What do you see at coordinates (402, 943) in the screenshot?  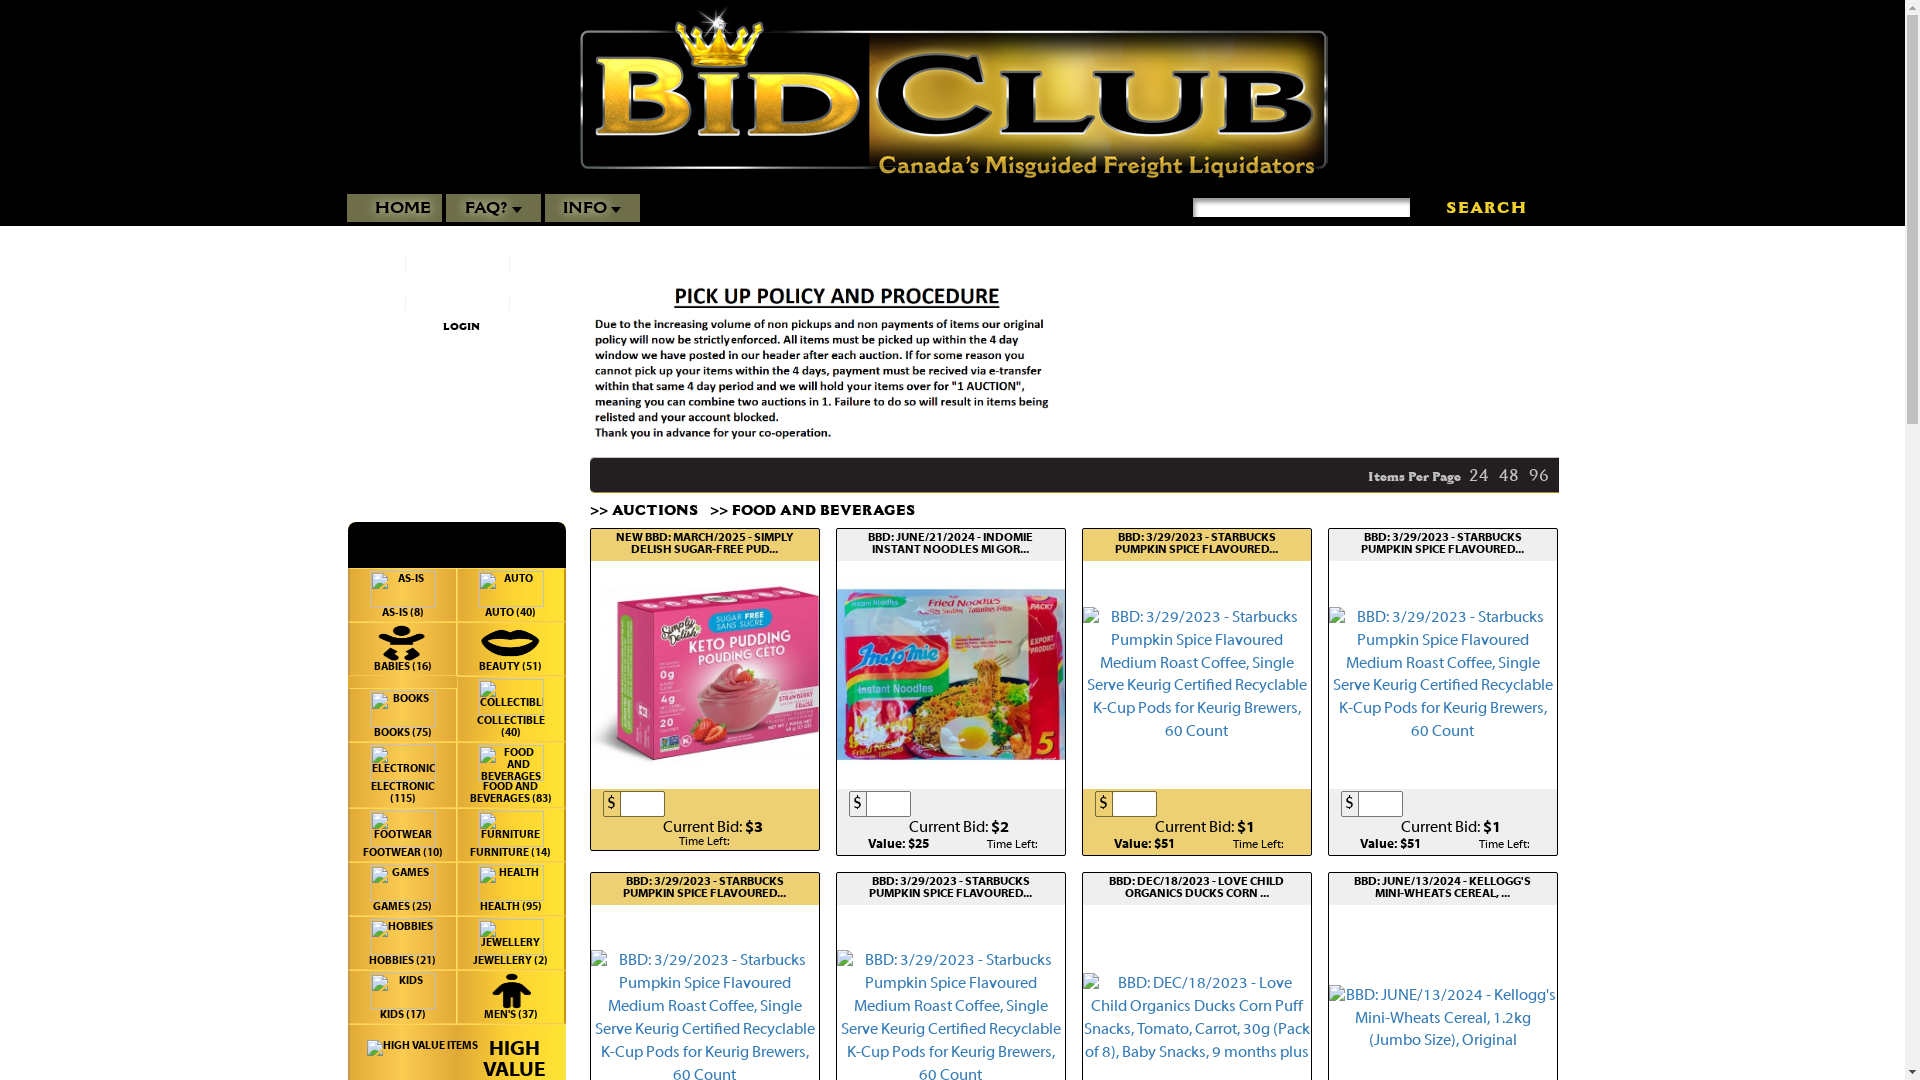 I see `HOBBIES (21)` at bounding box center [402, 943].